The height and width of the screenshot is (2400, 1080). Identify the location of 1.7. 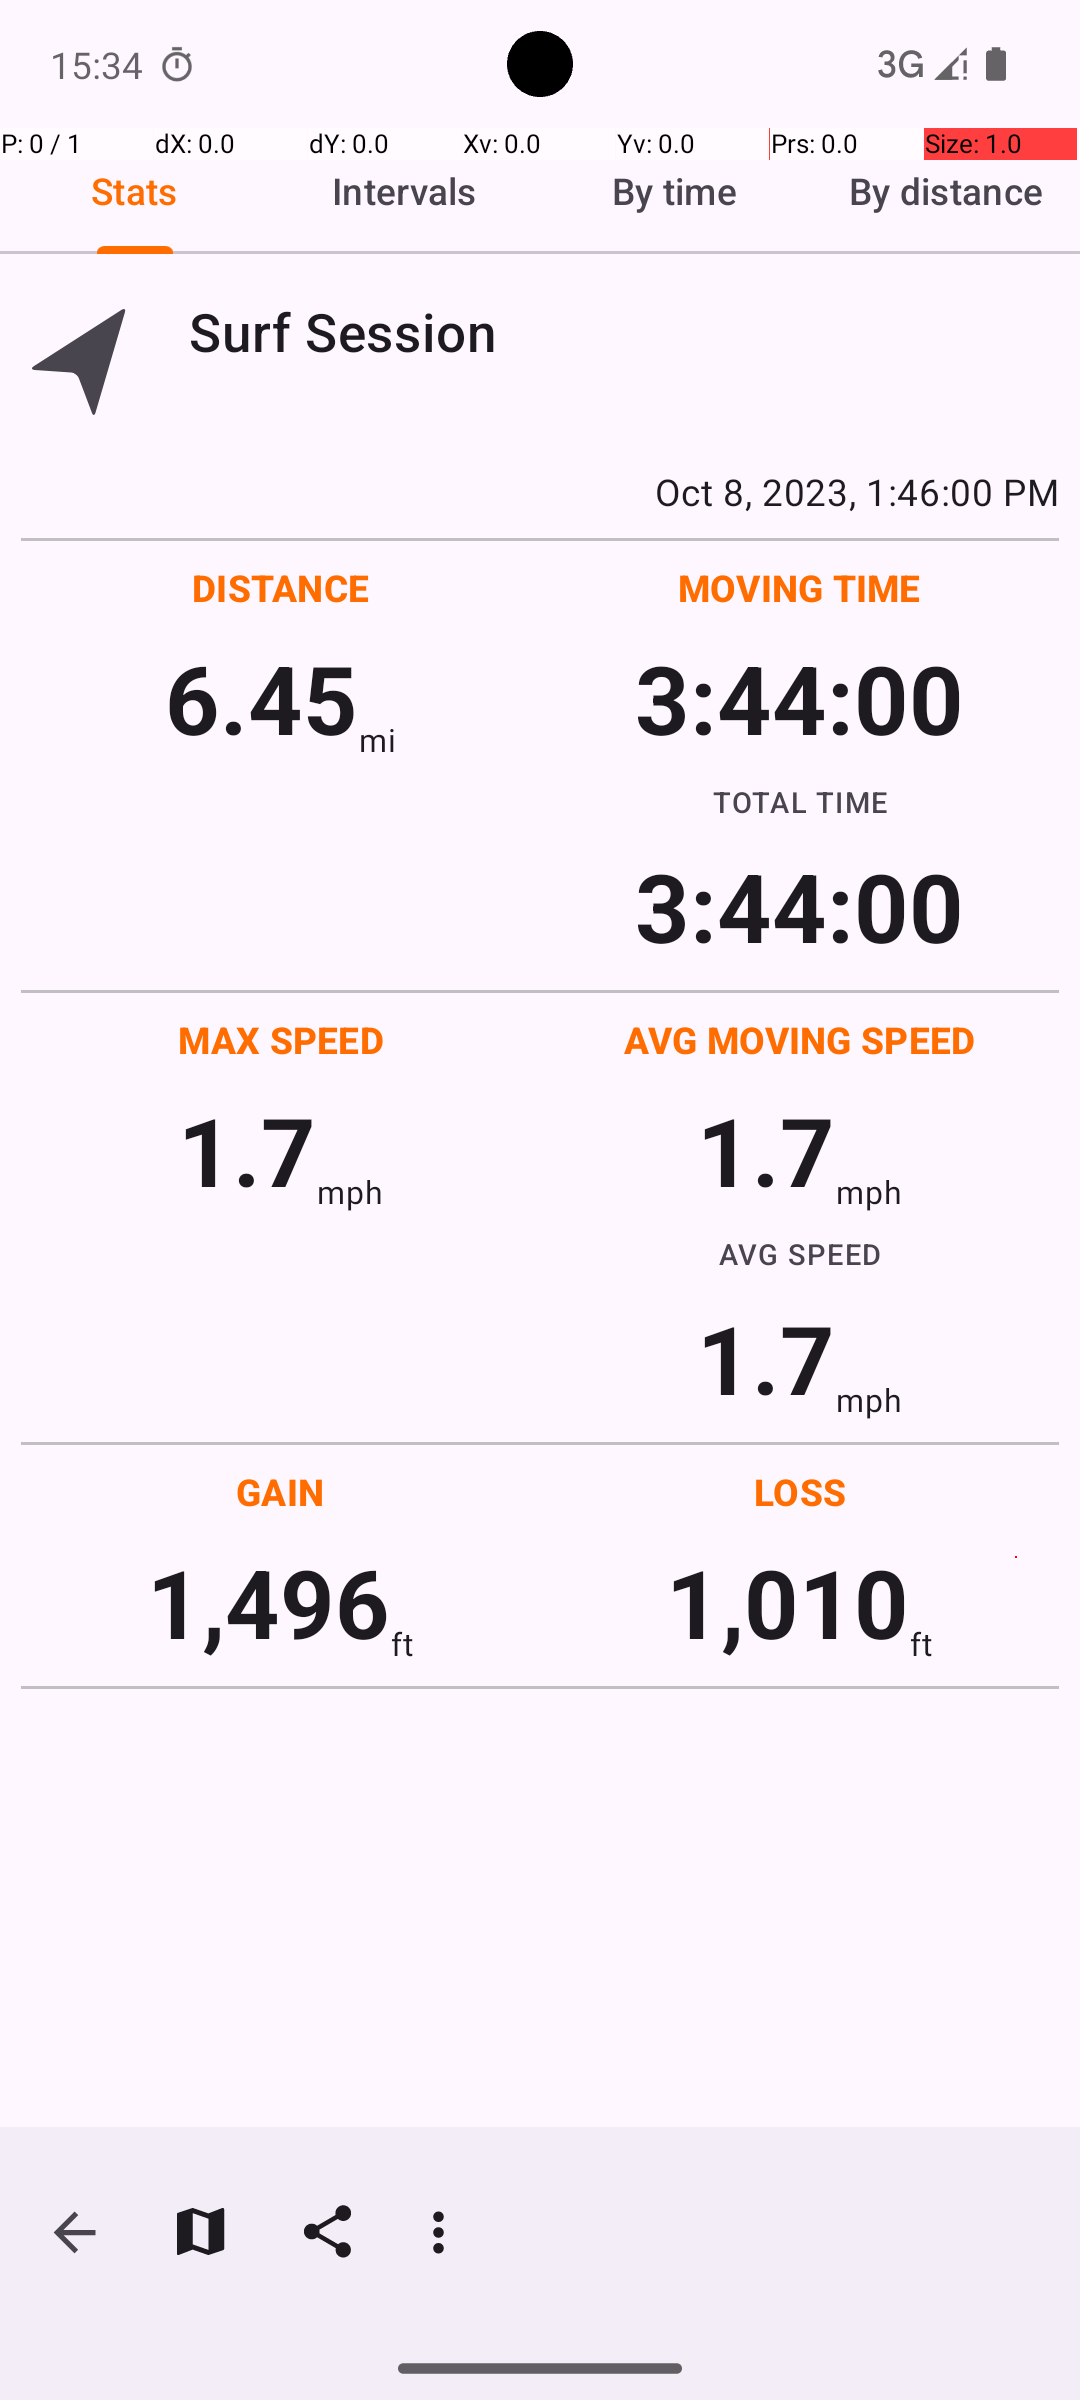
(247, 1150).